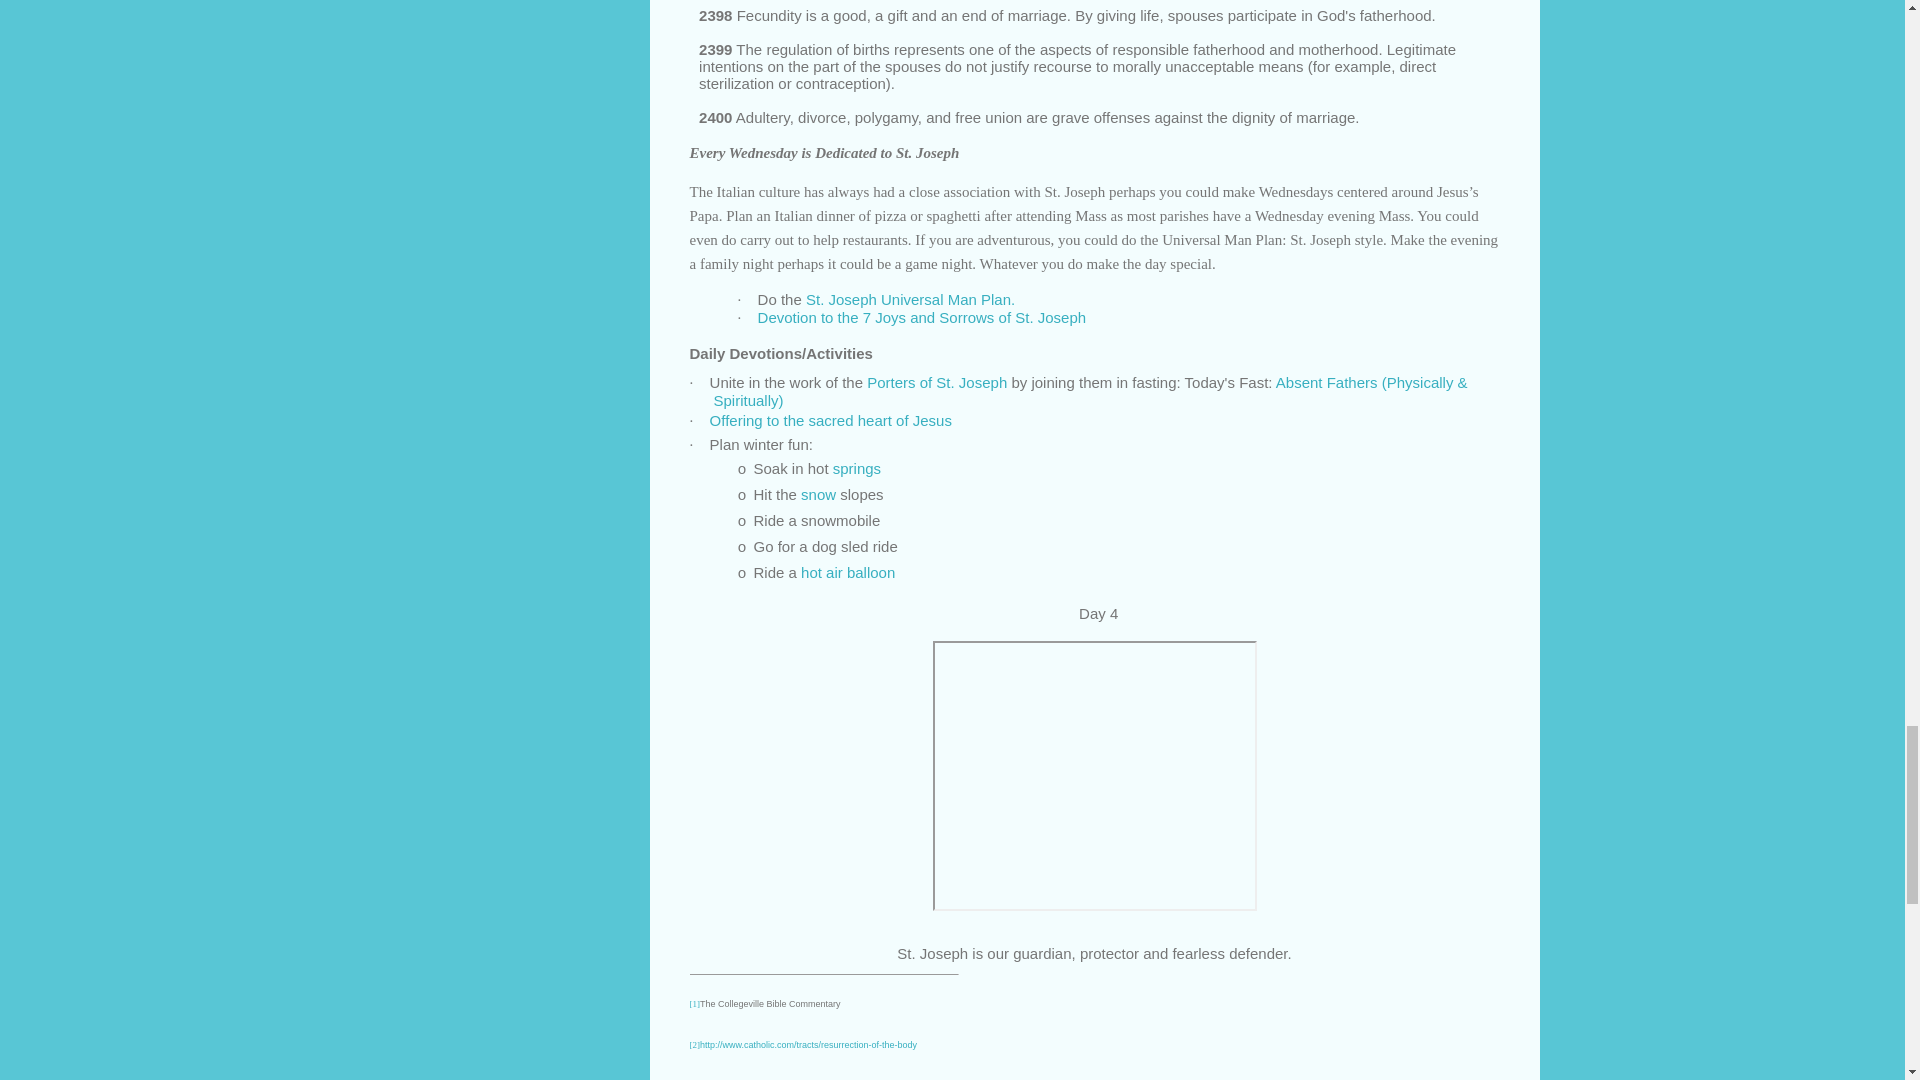  Describe the element at coordinates (910, 298) in the screenshot. I see `St. Joseph Universal Man Plan.` at that location.